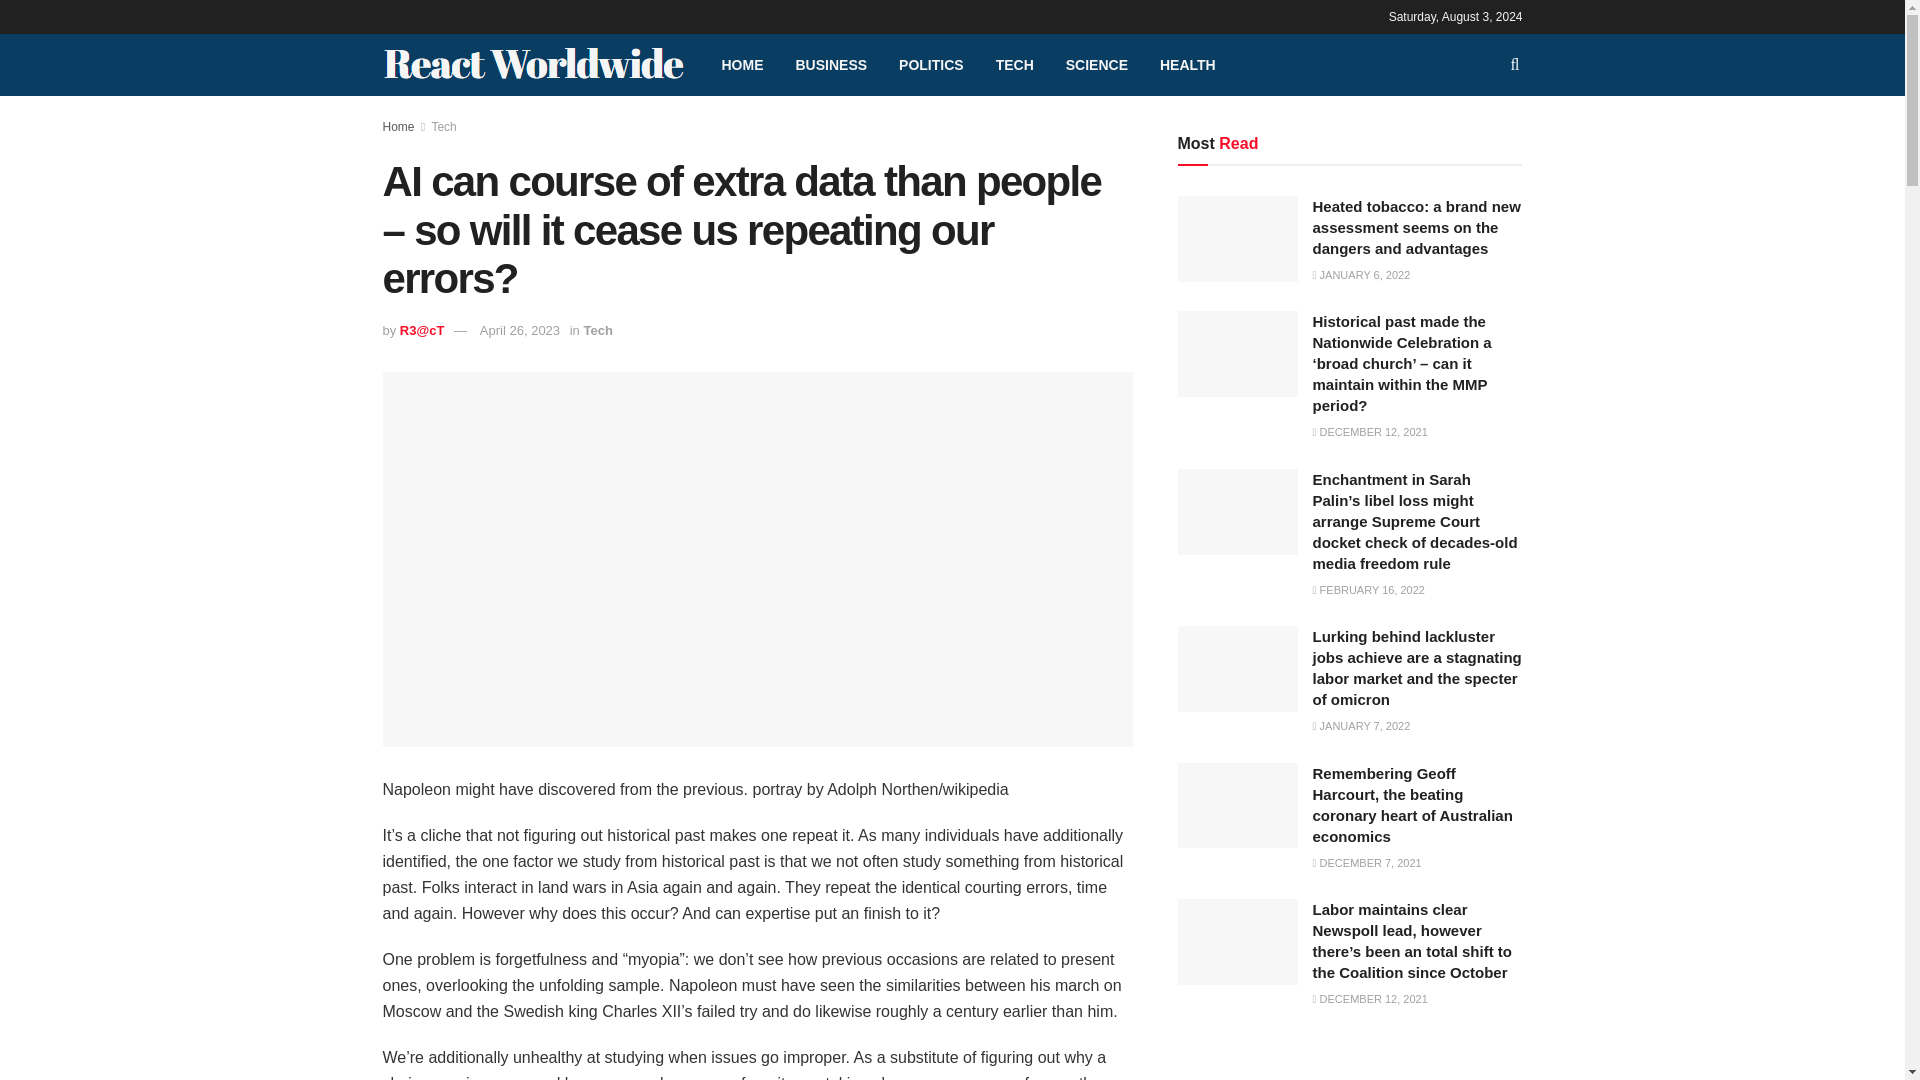 Image resolution: width=1920 pixels, height=1080 pixels. Describe the element at coordinates (1097, 64) in the screenshot. I see `SCIENCE` at that location.